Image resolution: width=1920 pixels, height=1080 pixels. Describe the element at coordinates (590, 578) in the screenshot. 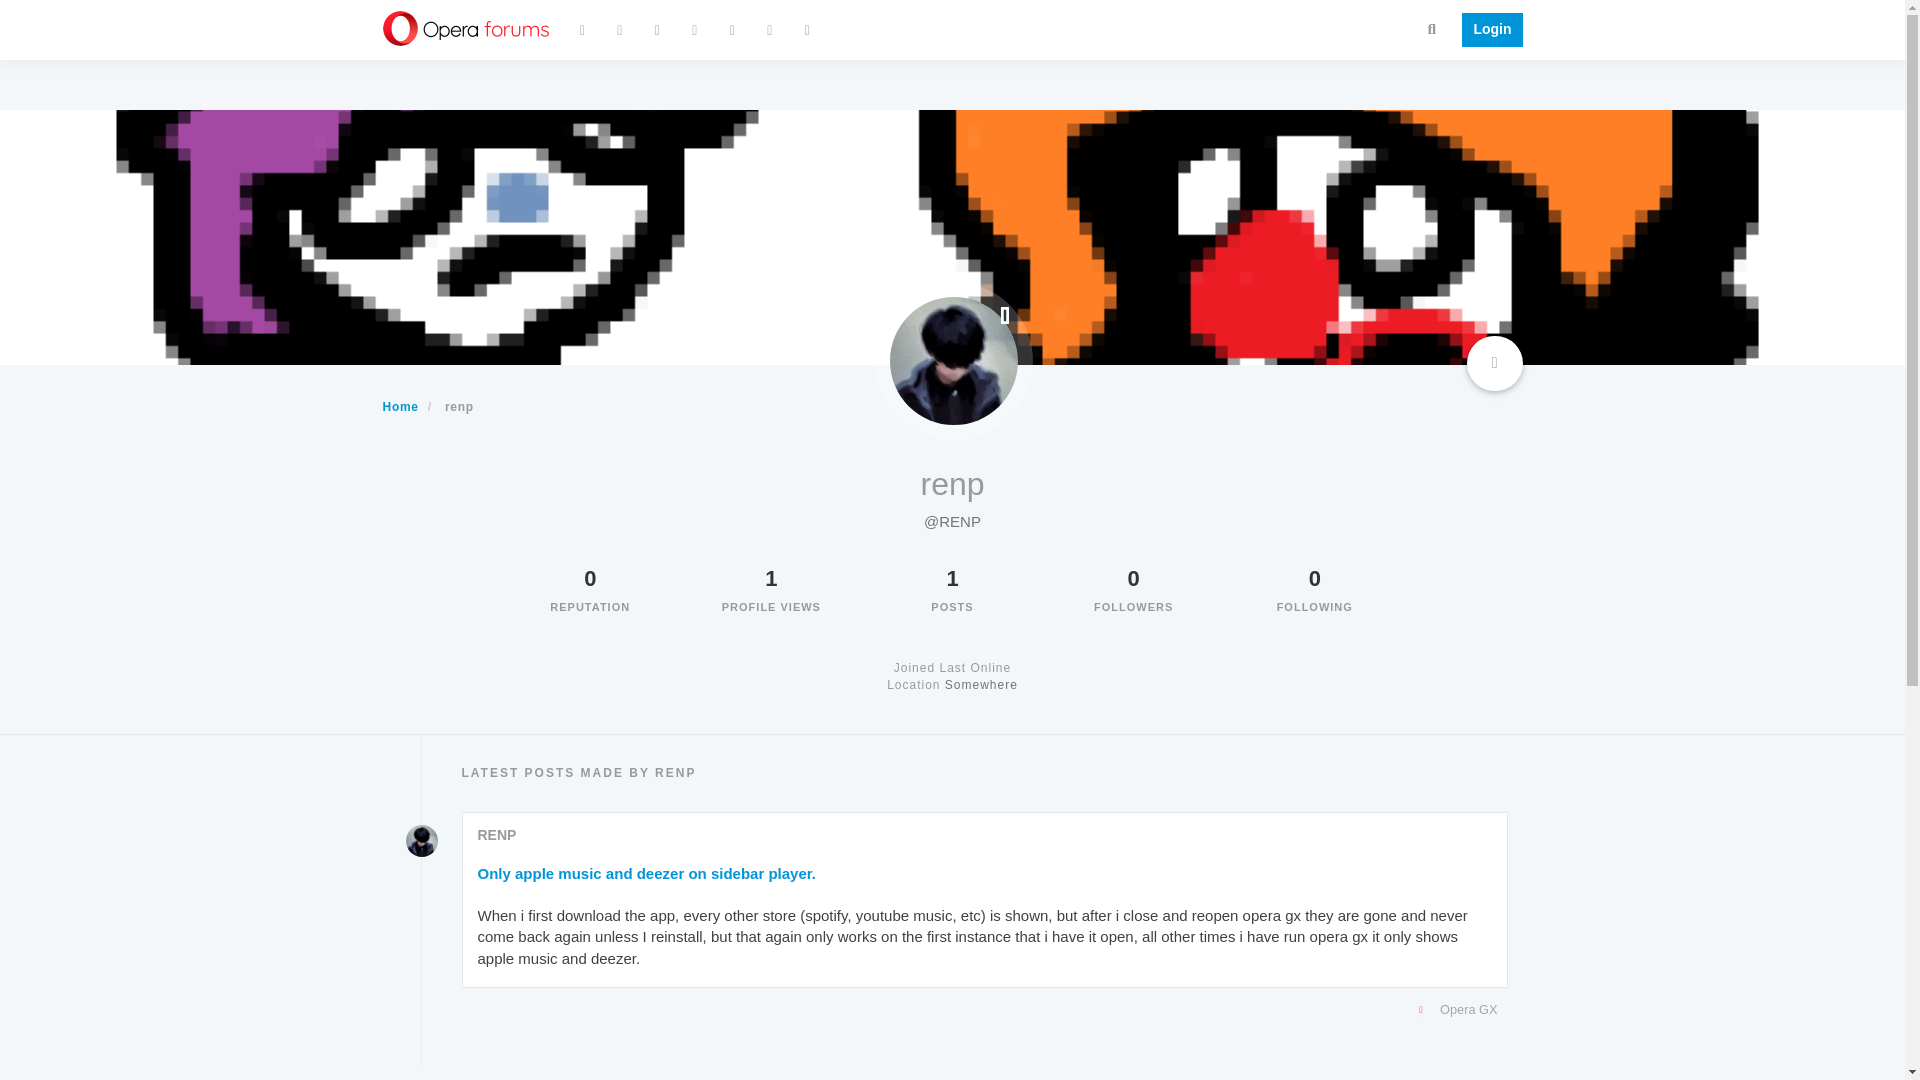

I see `0` at that location.